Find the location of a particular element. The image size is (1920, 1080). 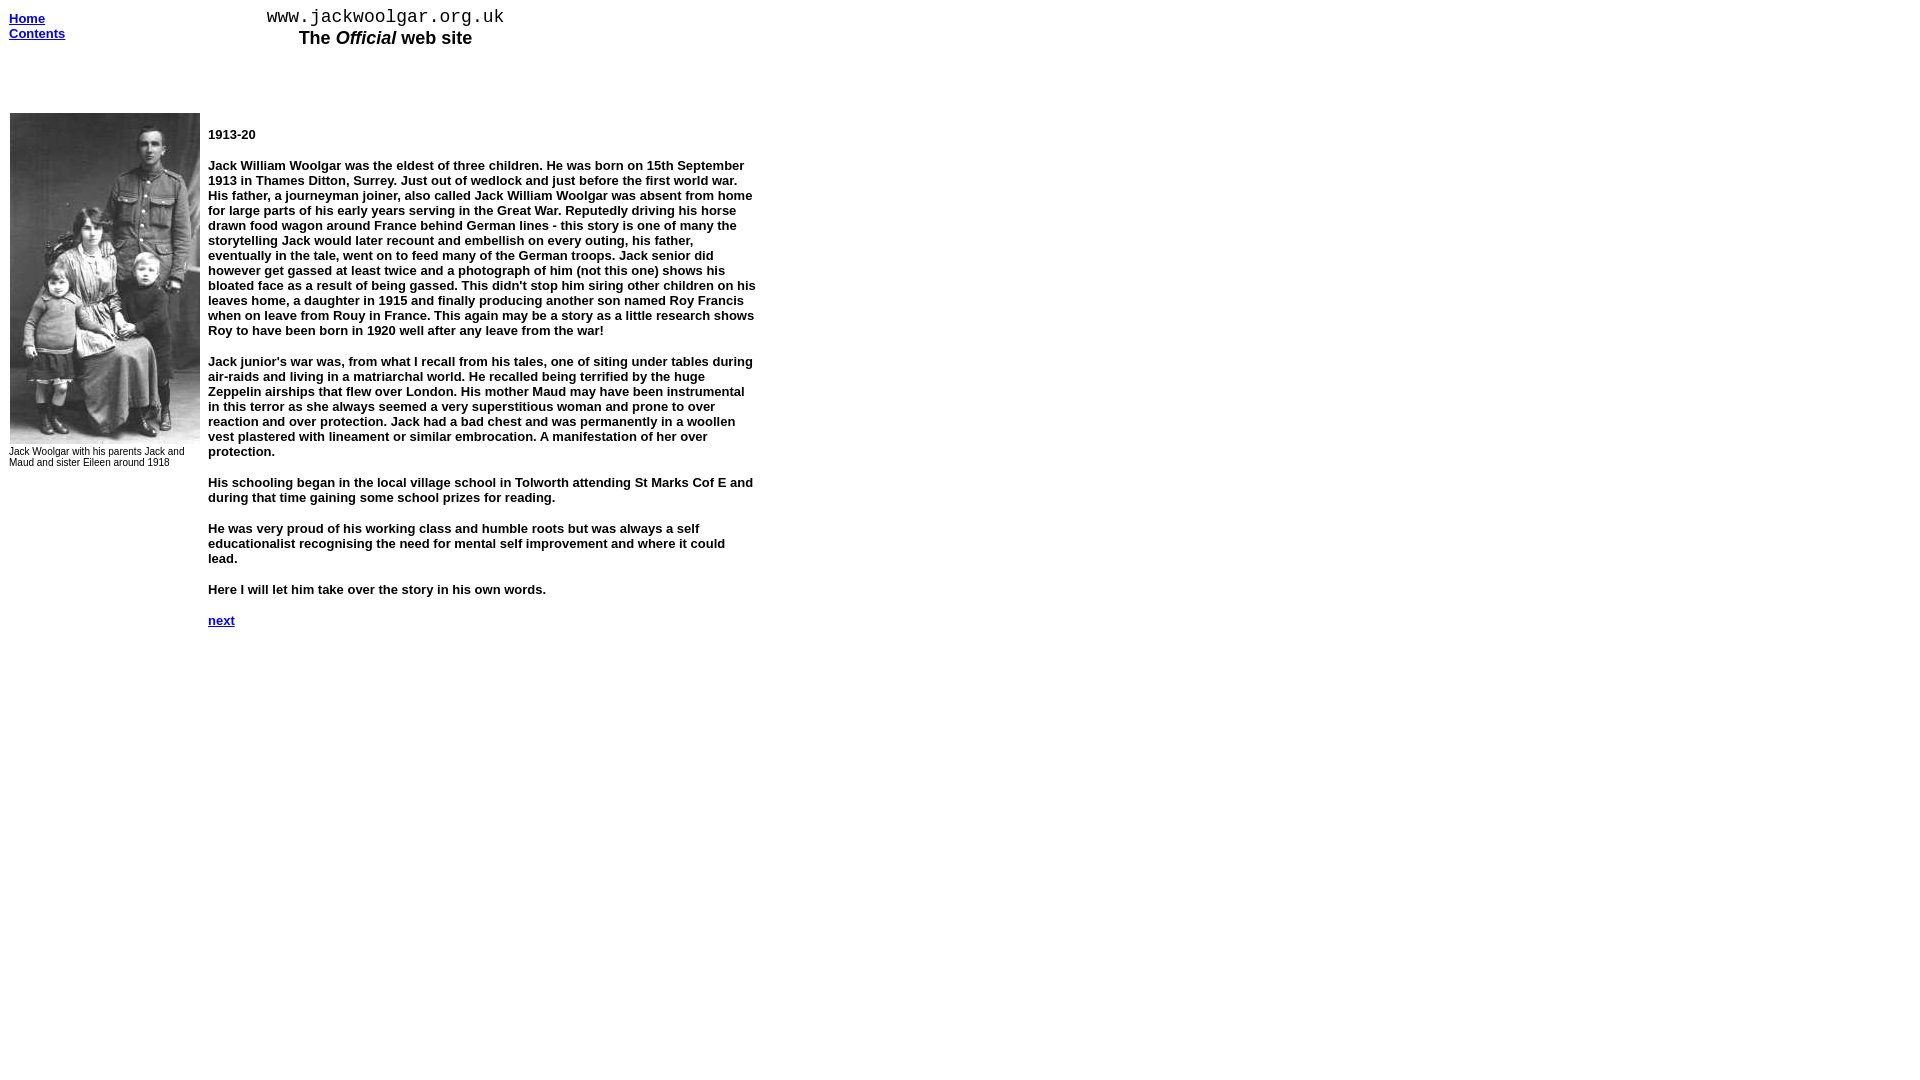

next is located at coordinates (220, 619).